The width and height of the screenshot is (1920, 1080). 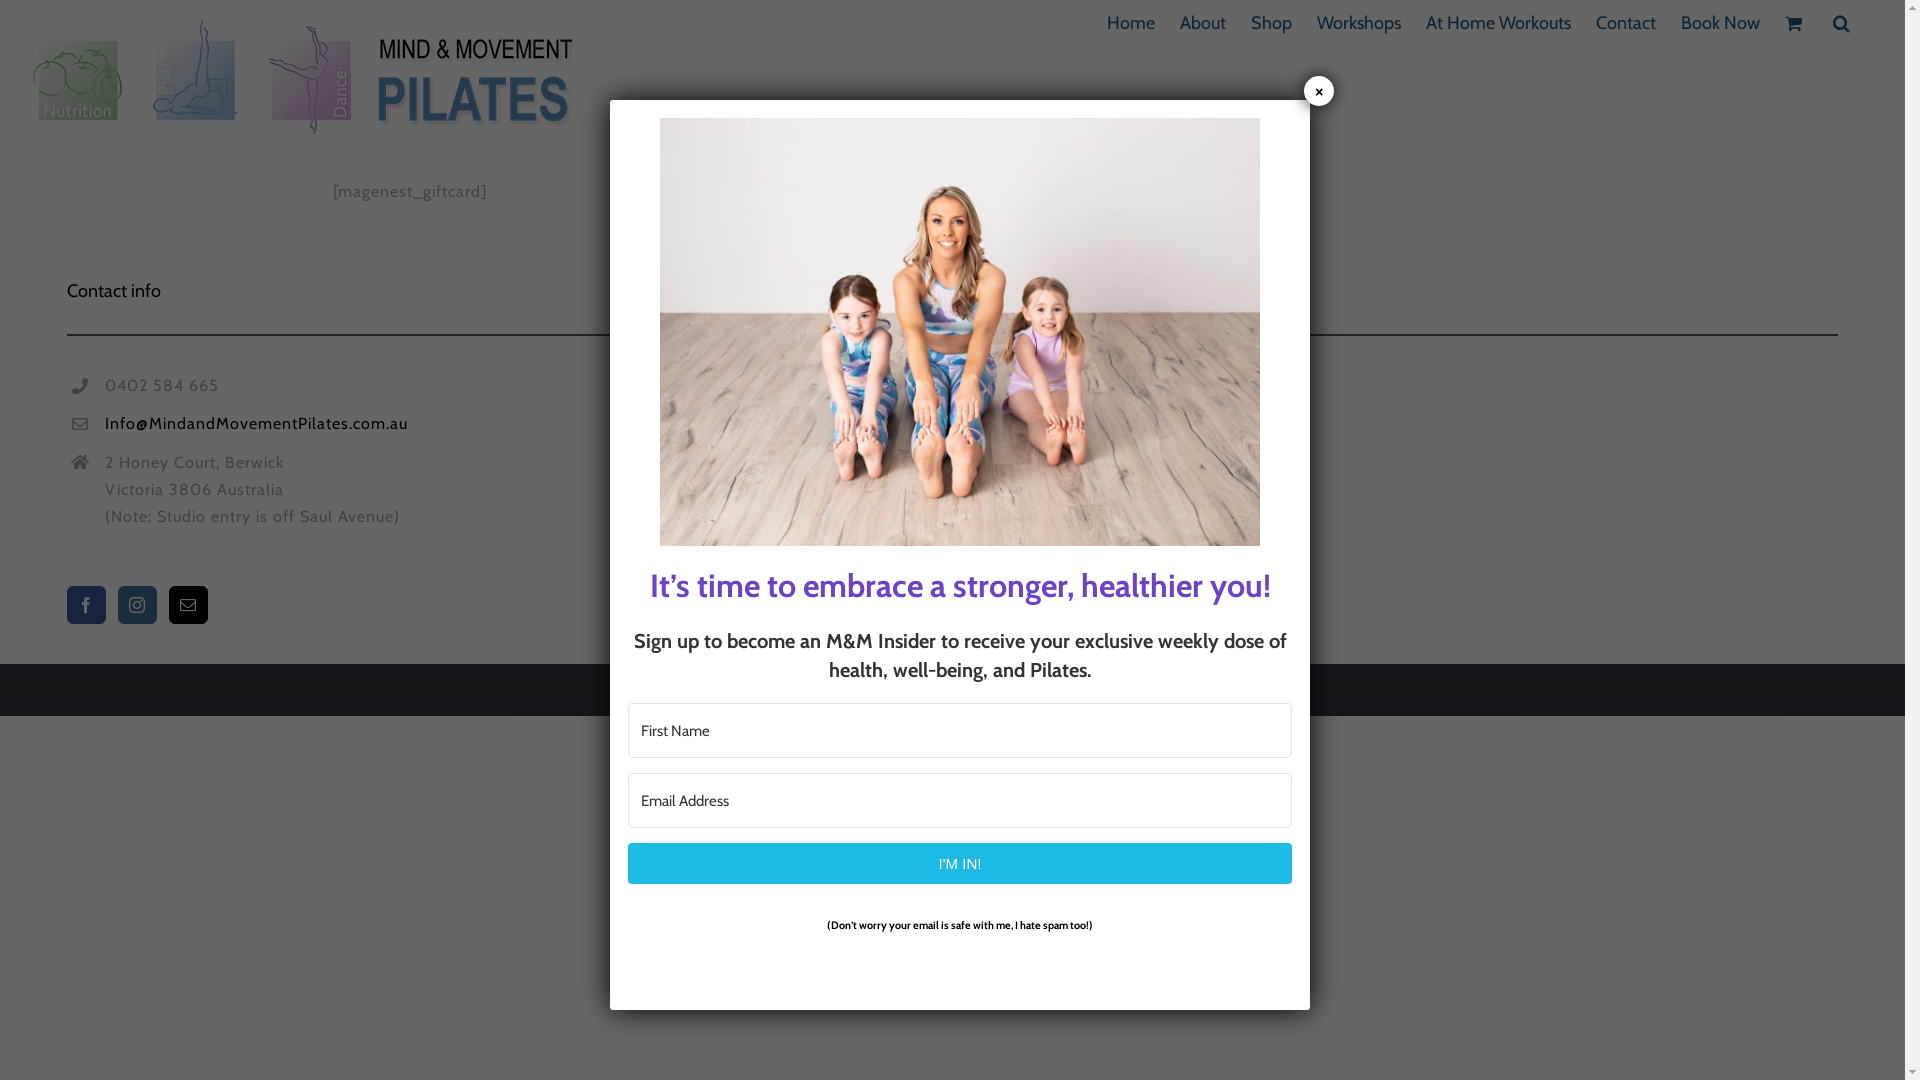 What do you see at coordinates (1498, 22) in the screenshot?
I see `At Home Workouts` at bounding box center [1498, 22].